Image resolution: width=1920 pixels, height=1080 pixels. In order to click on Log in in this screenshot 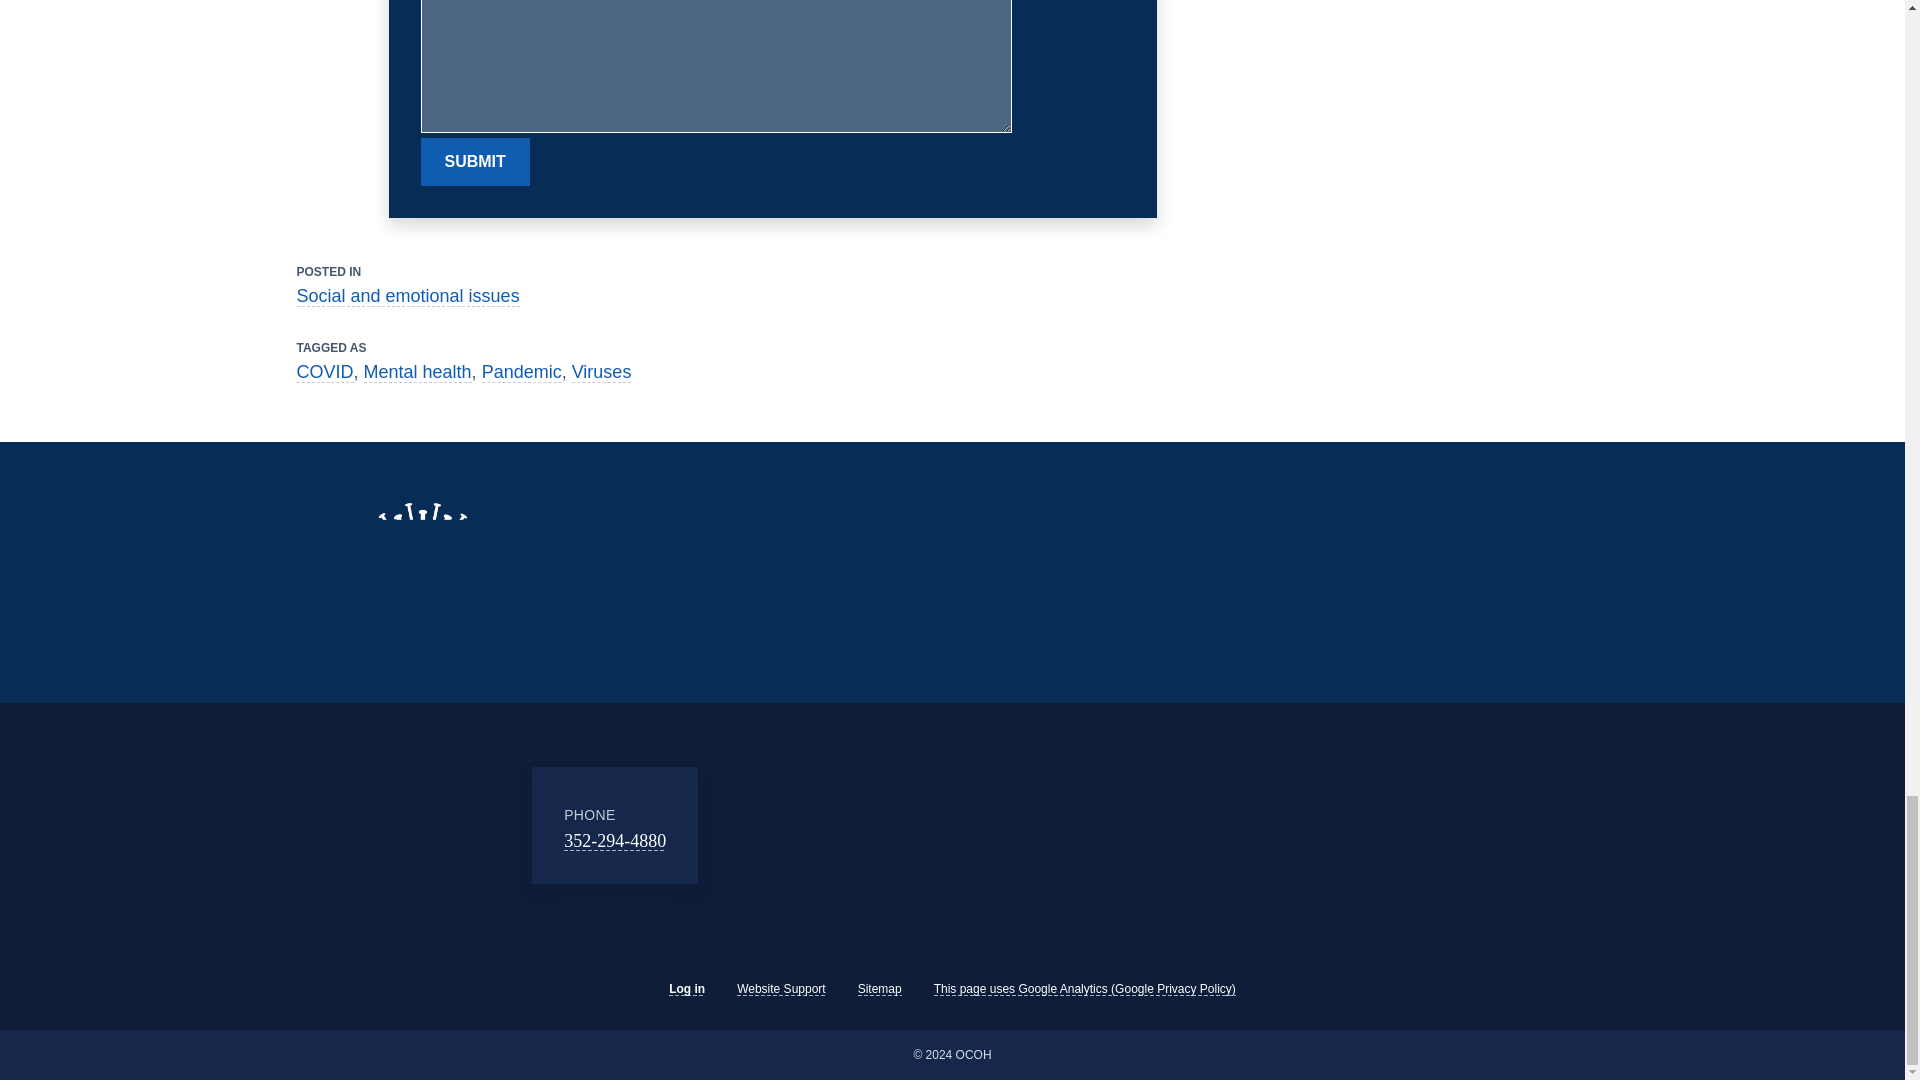, I will do `click(686, 988)`.